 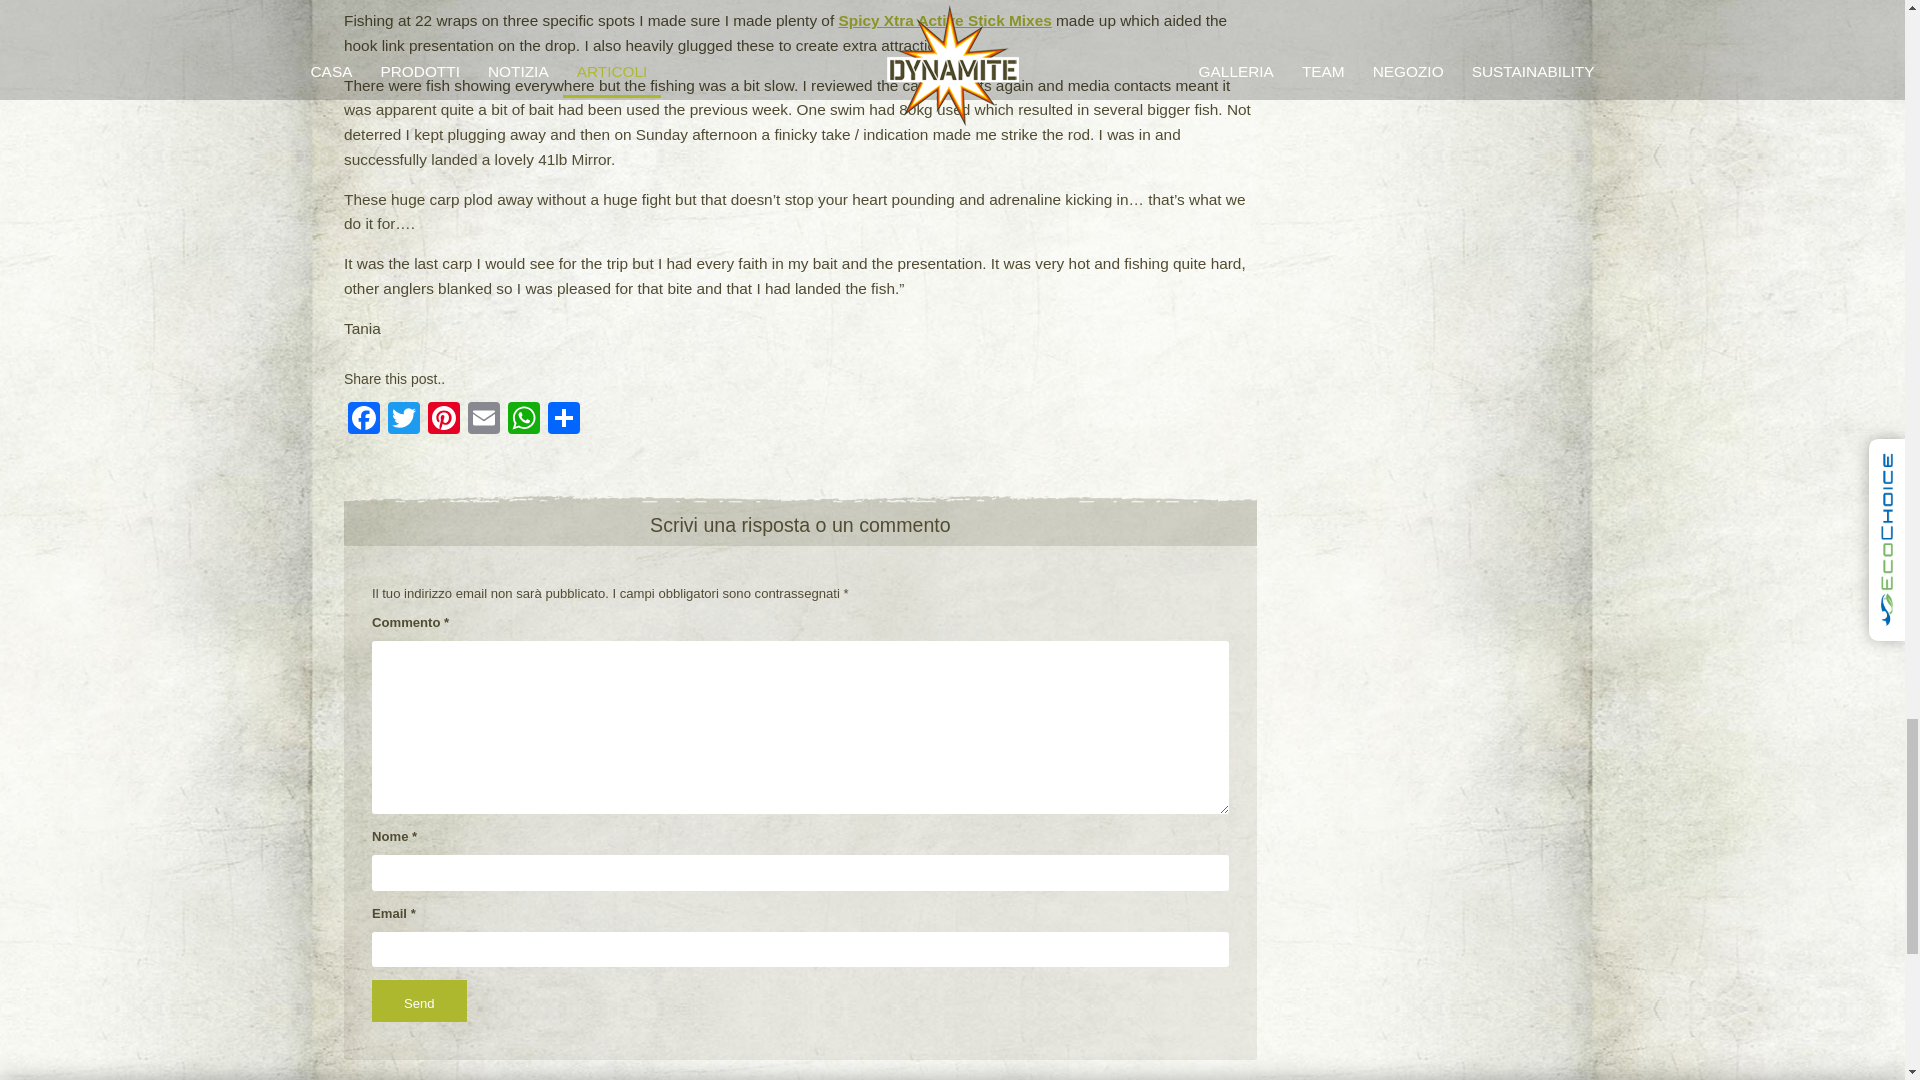 What do you see at coordinates (404, 420) in the screenshot?
I see `Twitter` at bounding box center [404, 420].